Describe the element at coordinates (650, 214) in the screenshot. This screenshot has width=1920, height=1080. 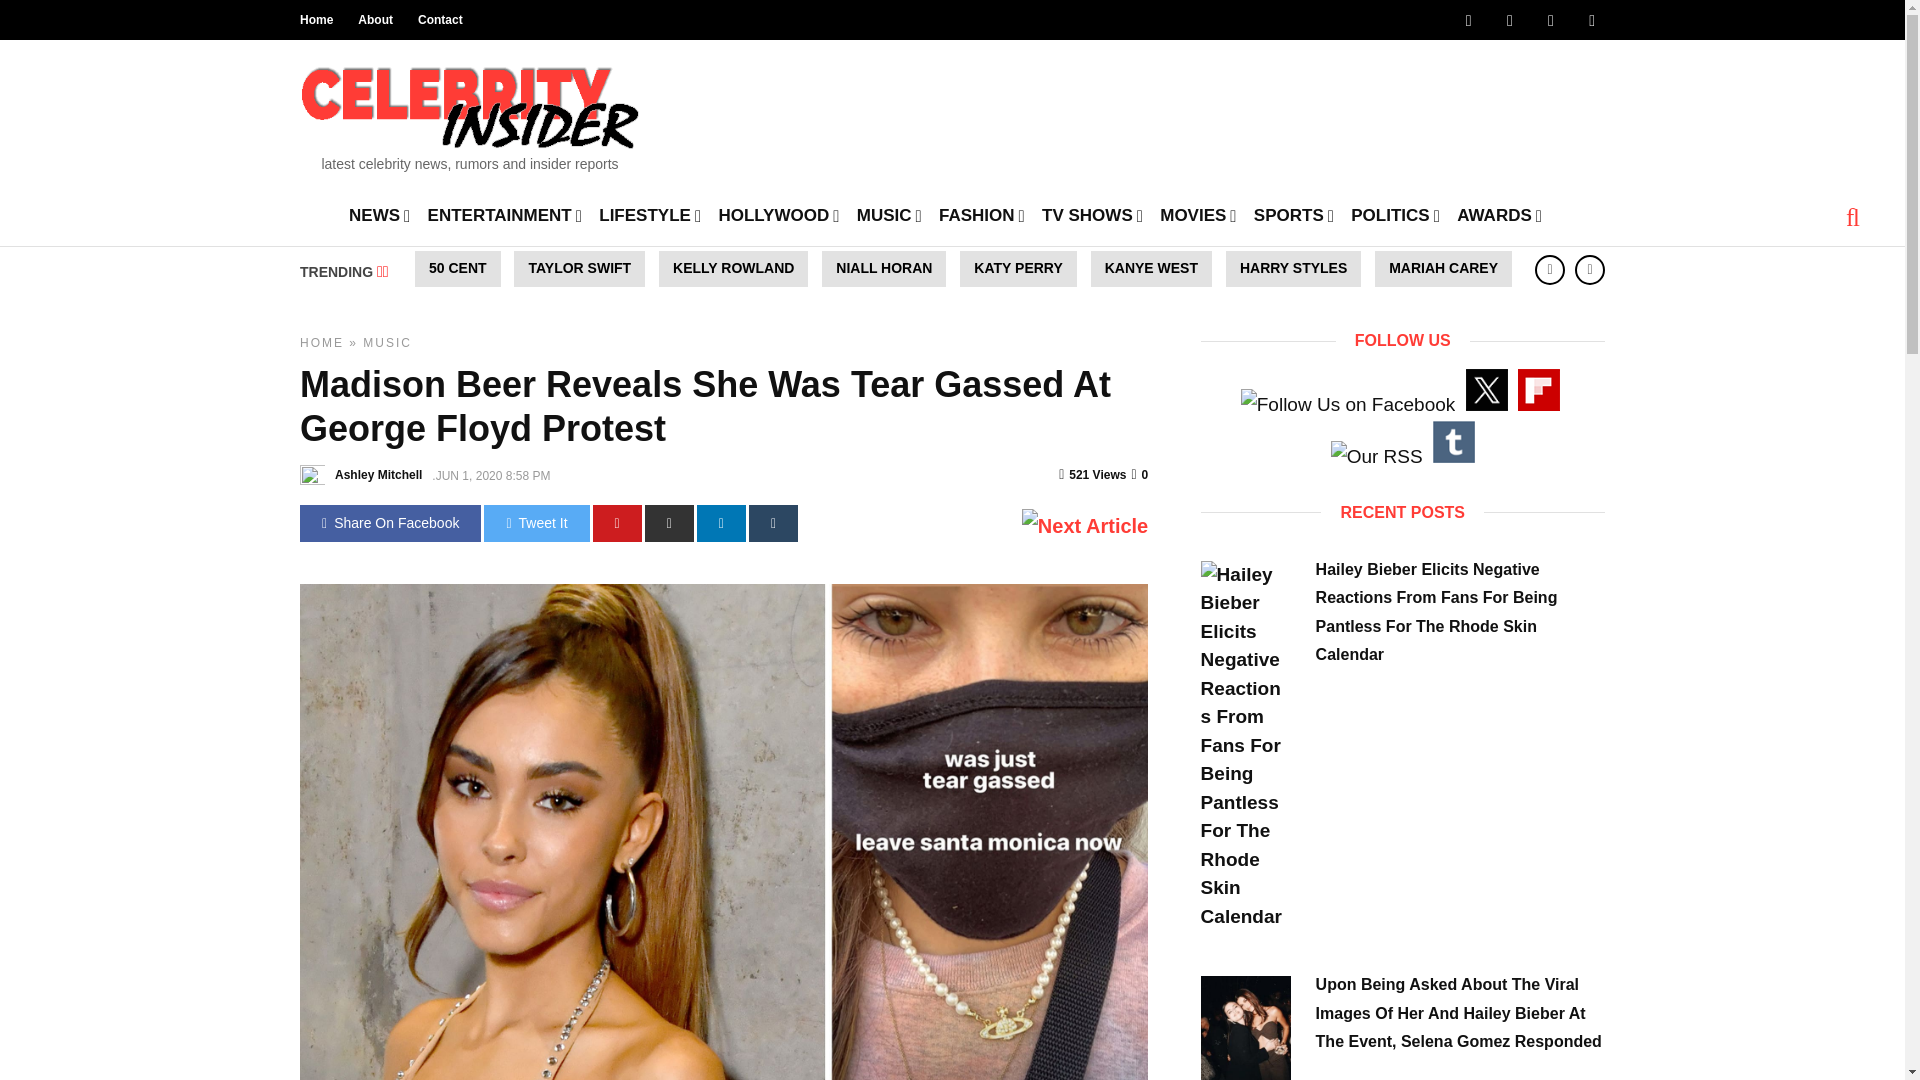
I see `LIFESTYLE` at that location.